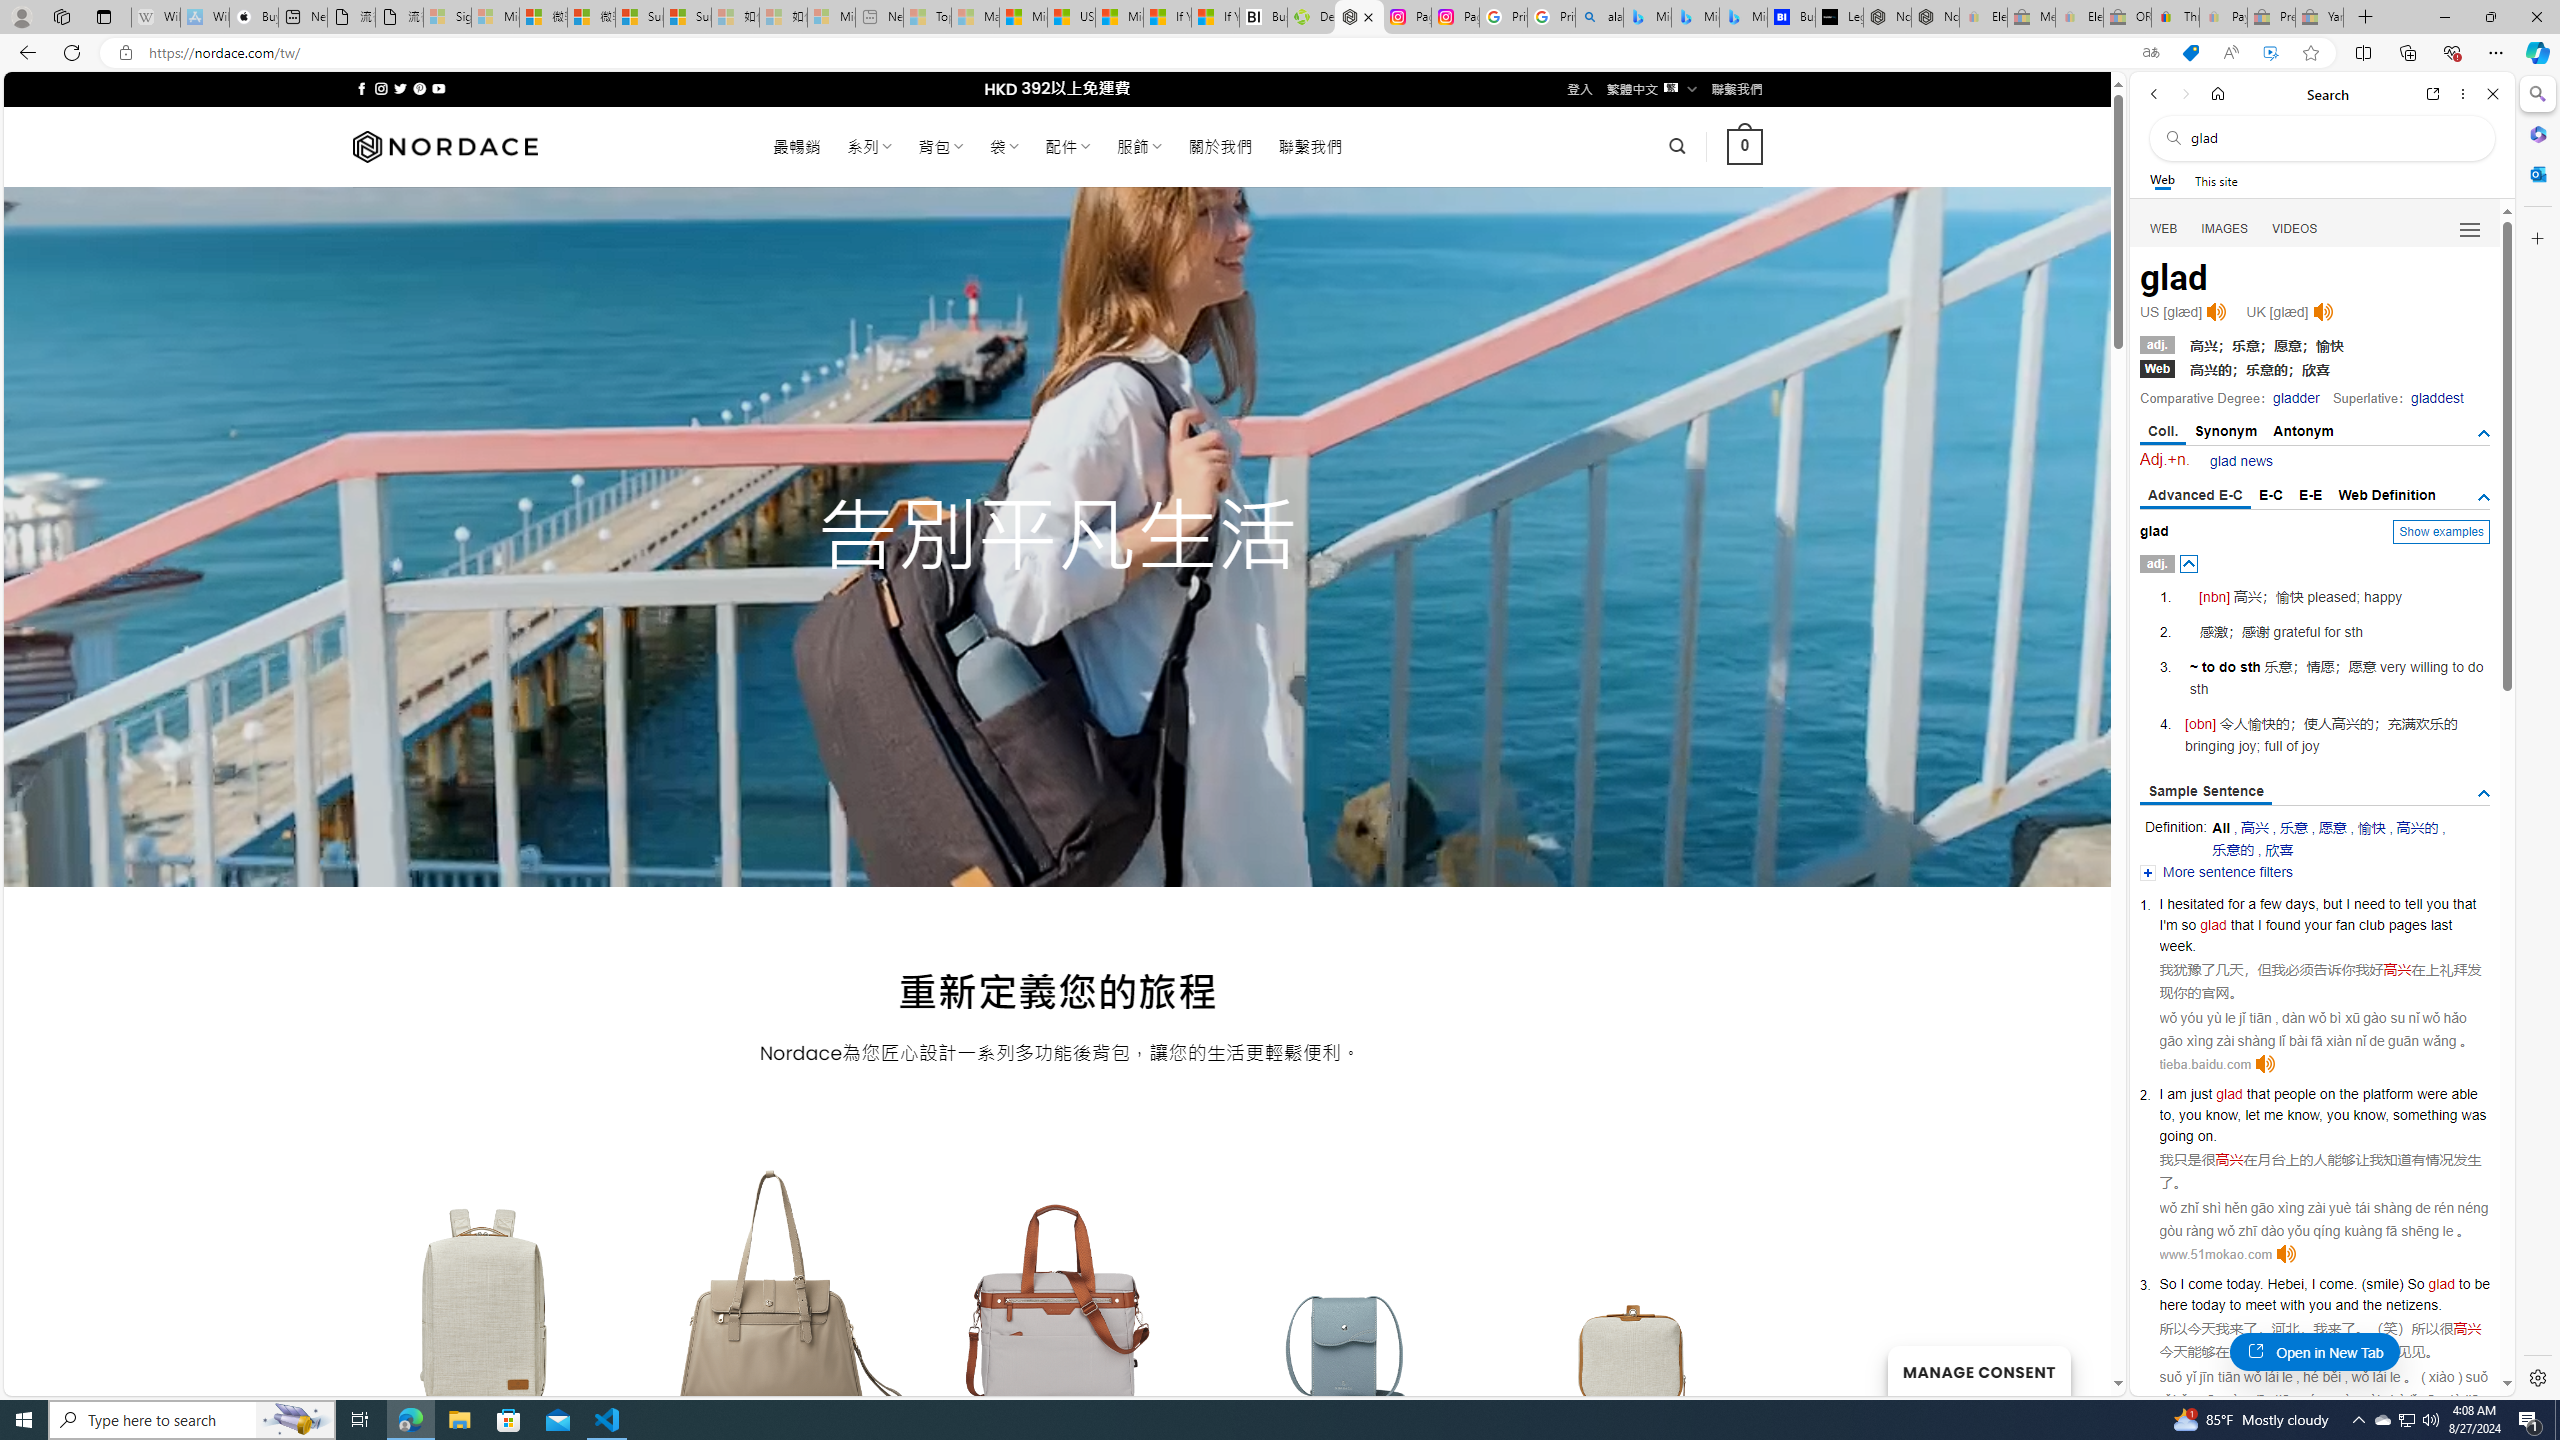 The height and width of the screenshot is (1440, 2560). What do you see at coordinates (2364, 52) in the screenshot?
I see `Split screen` at bounding box center [2364, 52].